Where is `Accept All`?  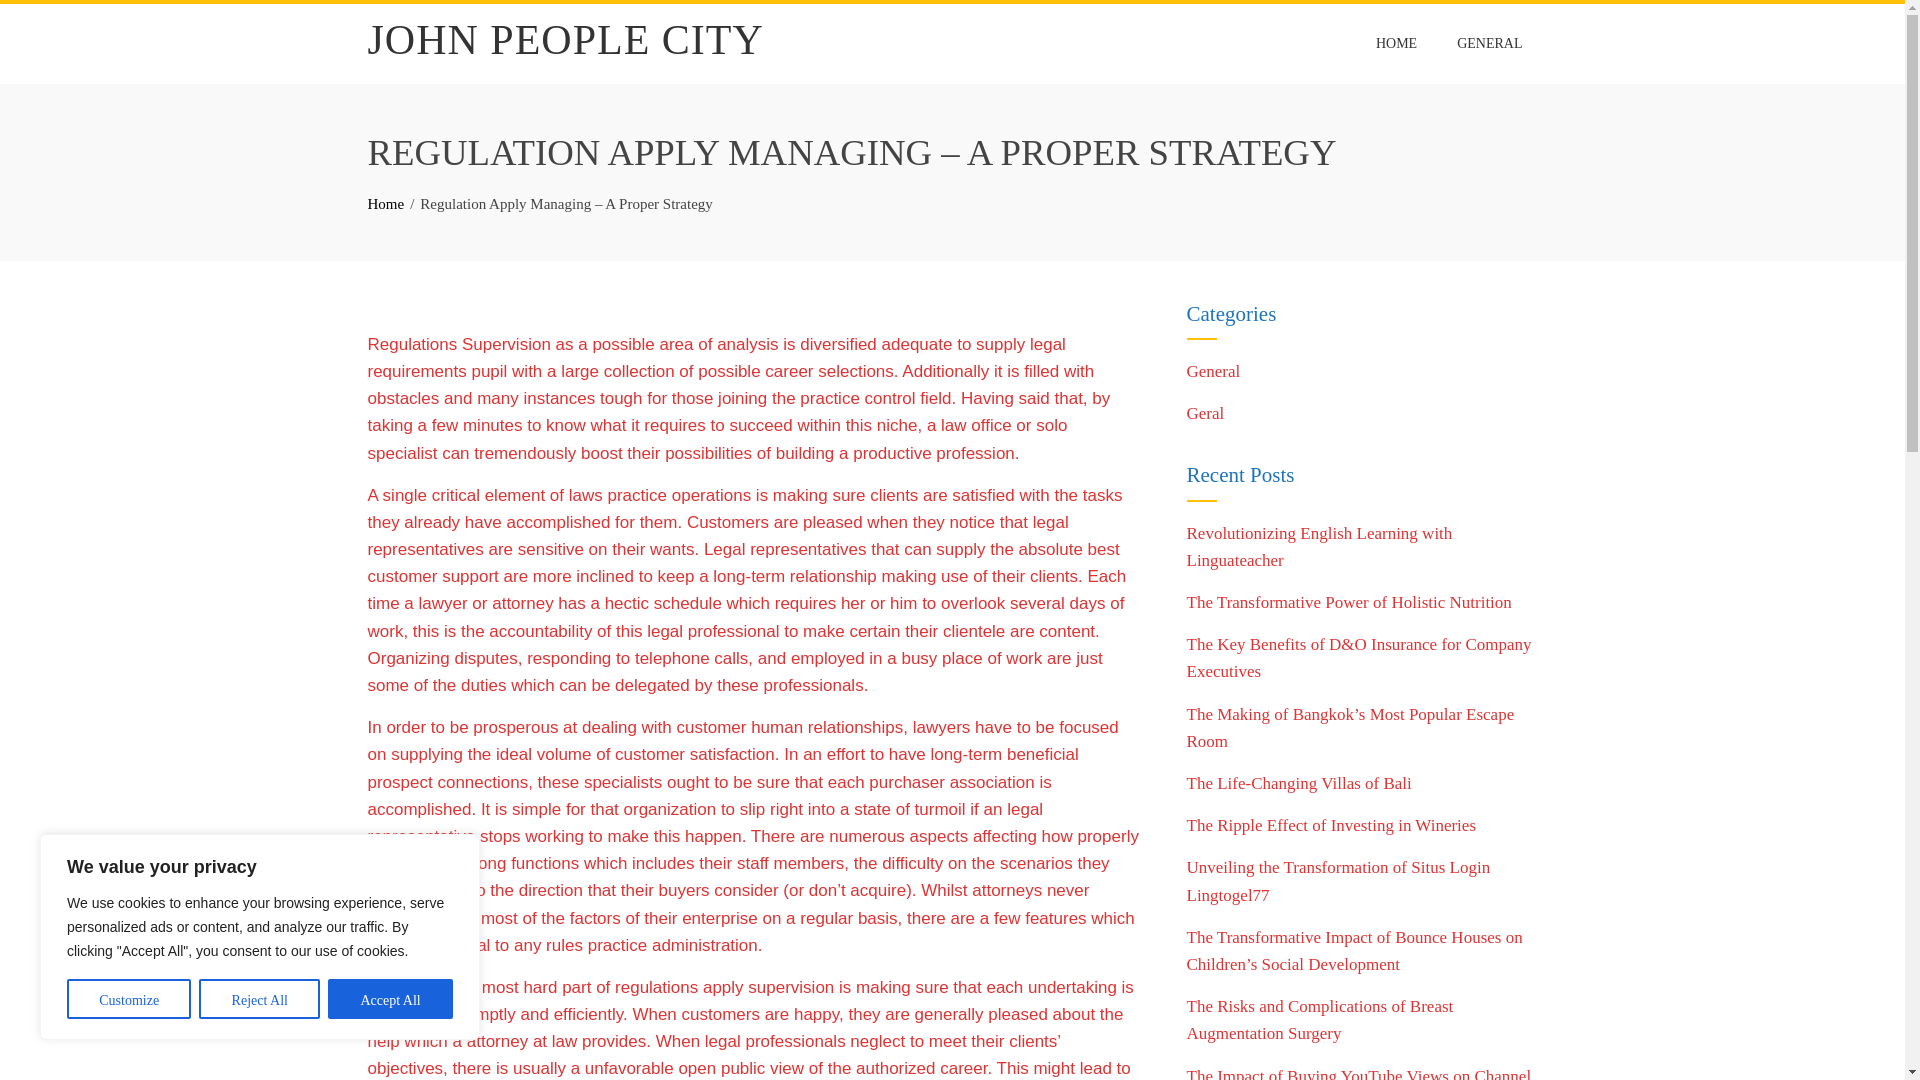
Accept All is located at coordinates (390, 998).